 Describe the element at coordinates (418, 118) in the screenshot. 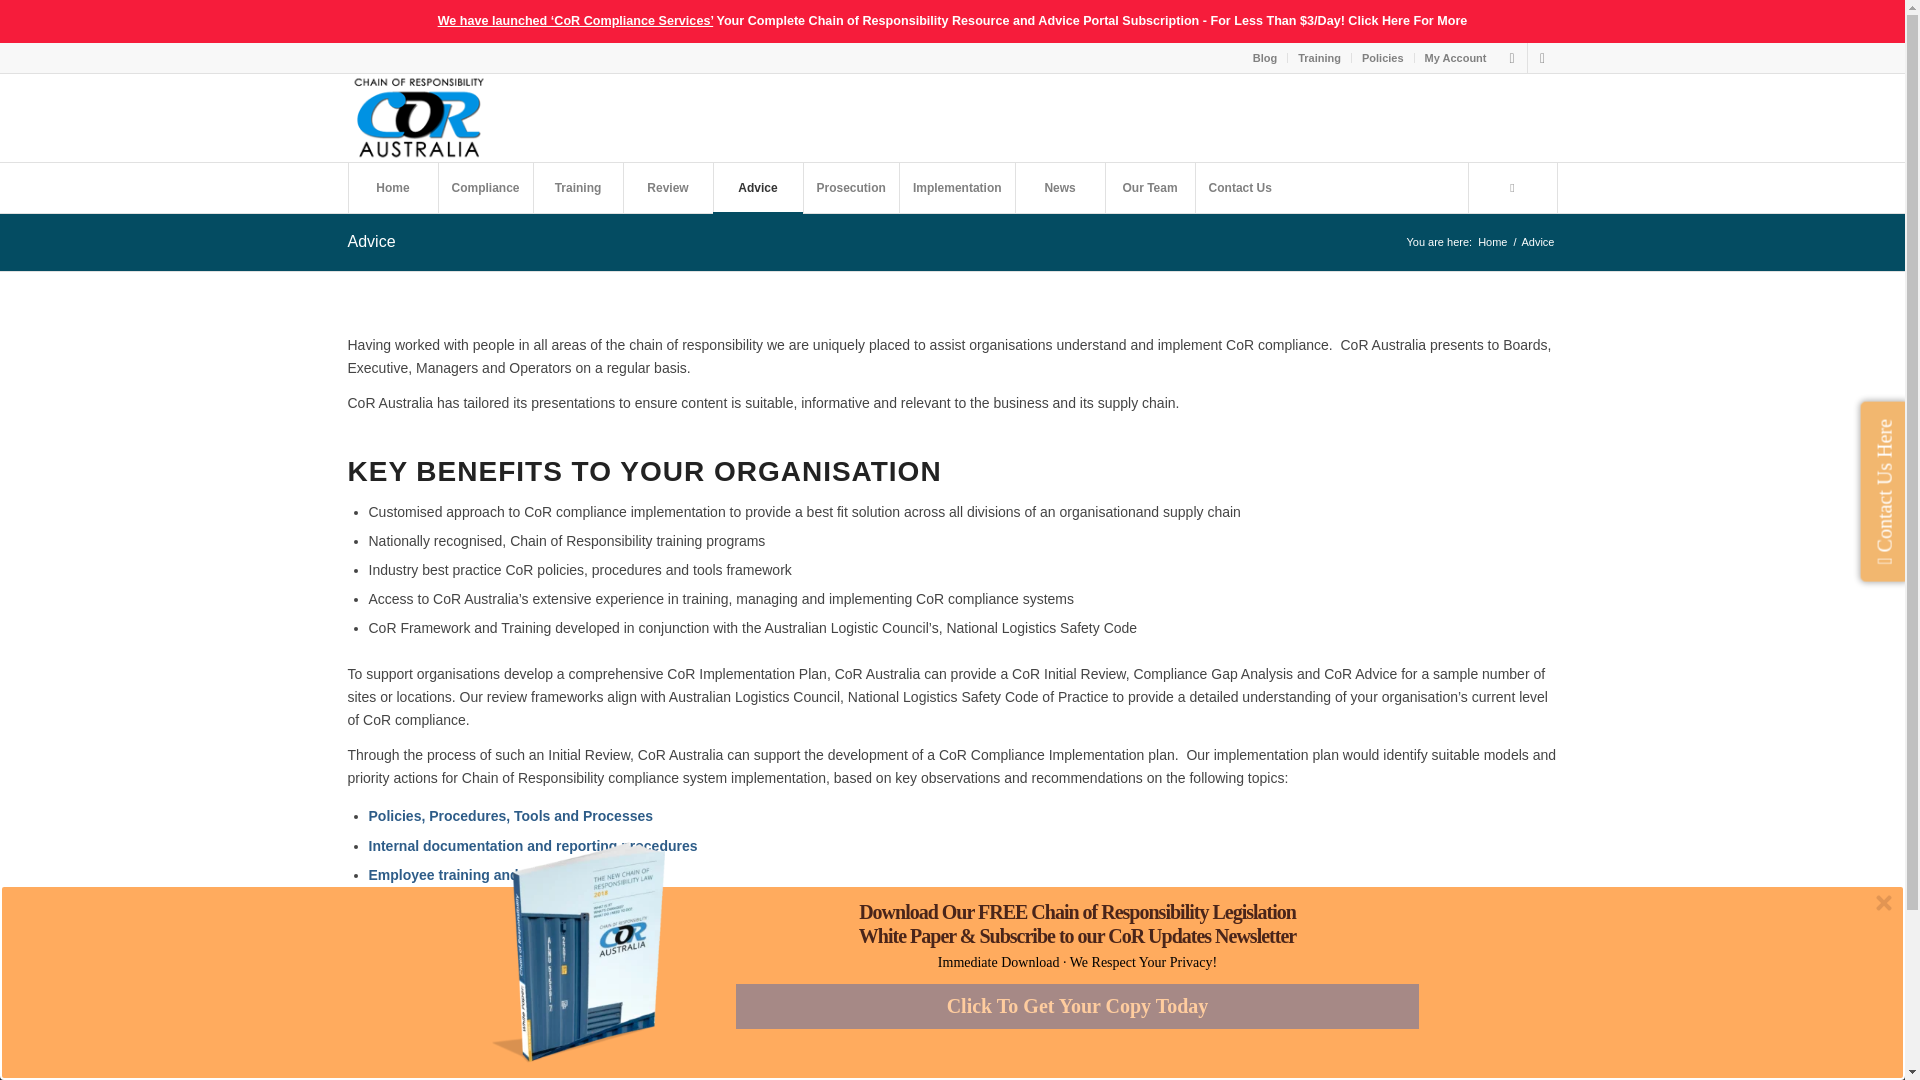

I see `CoRAustralia` at that location.